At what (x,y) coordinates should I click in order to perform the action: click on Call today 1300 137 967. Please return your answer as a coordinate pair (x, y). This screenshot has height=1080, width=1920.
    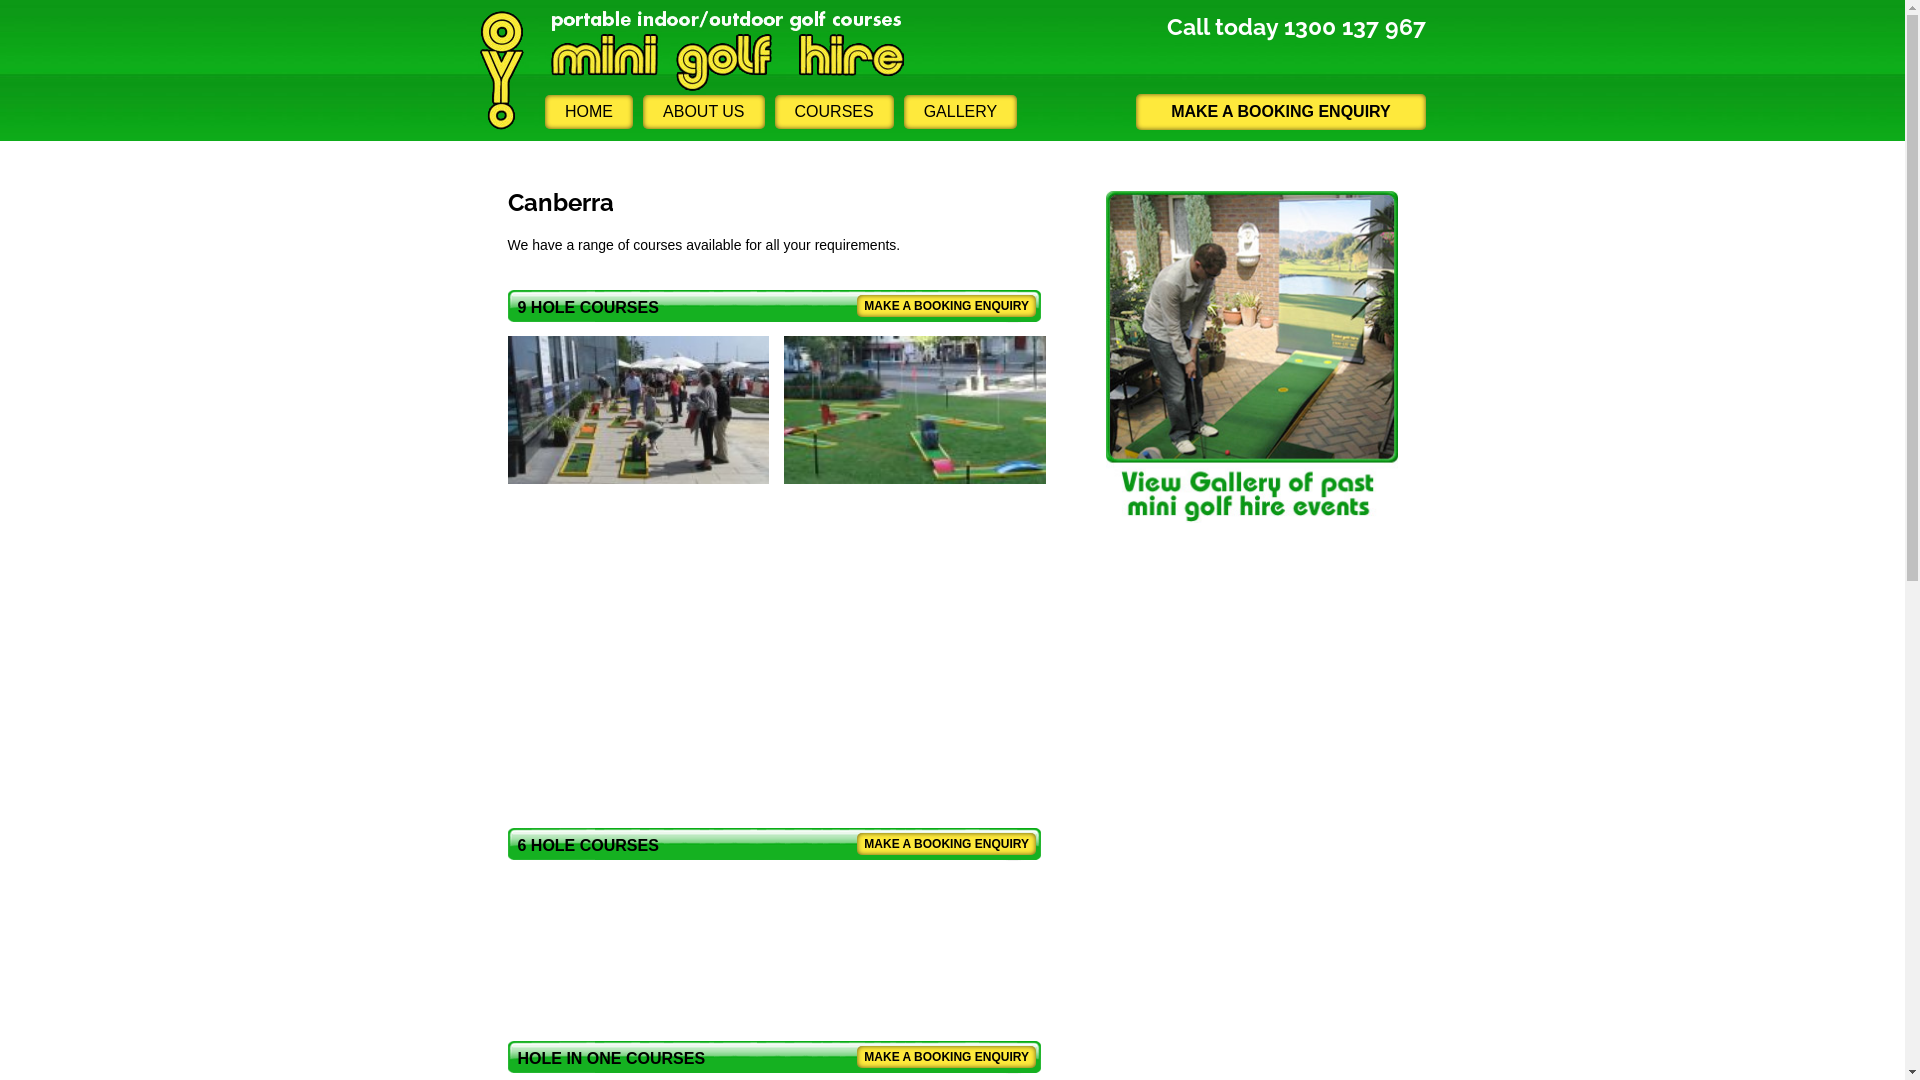
    Looking at the image, I should click on (1296, 26).